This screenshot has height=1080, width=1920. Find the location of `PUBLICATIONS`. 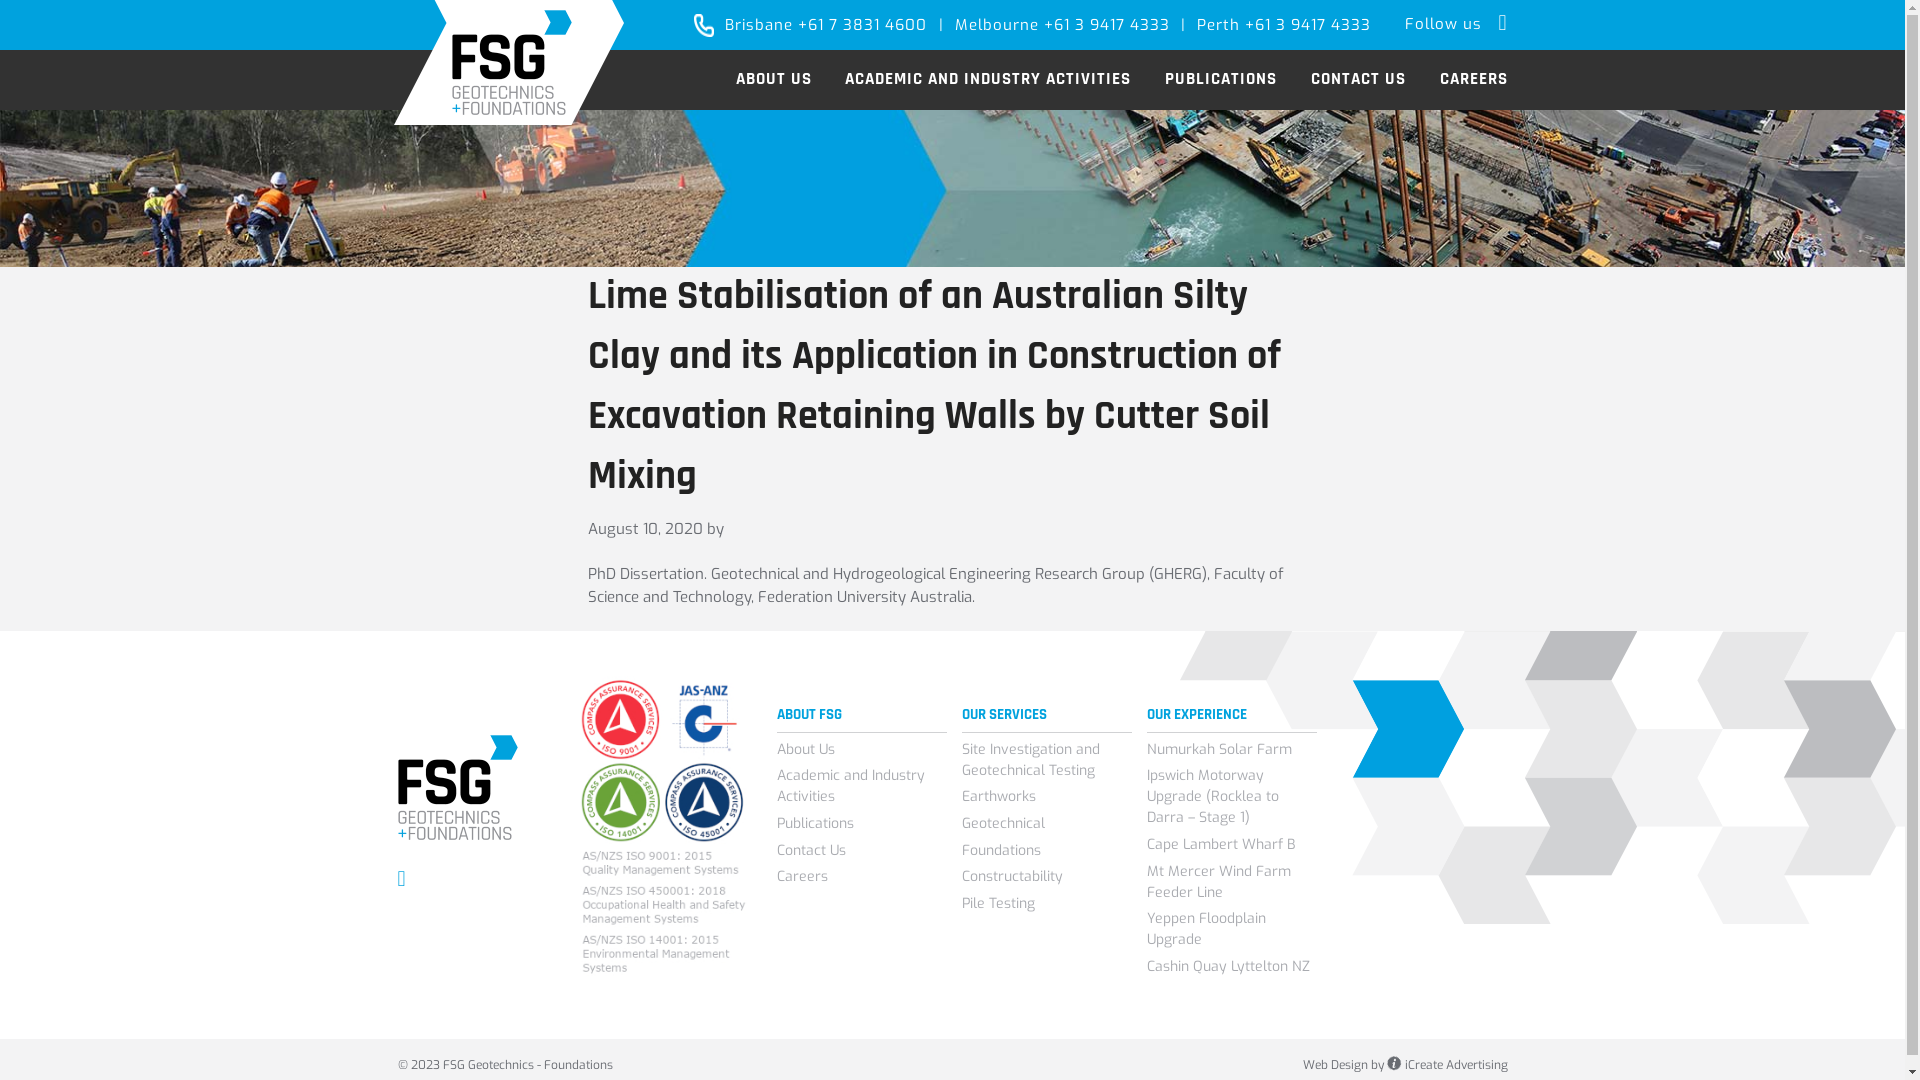

PUBLICATIONS is located at coordinates (1221, 80).